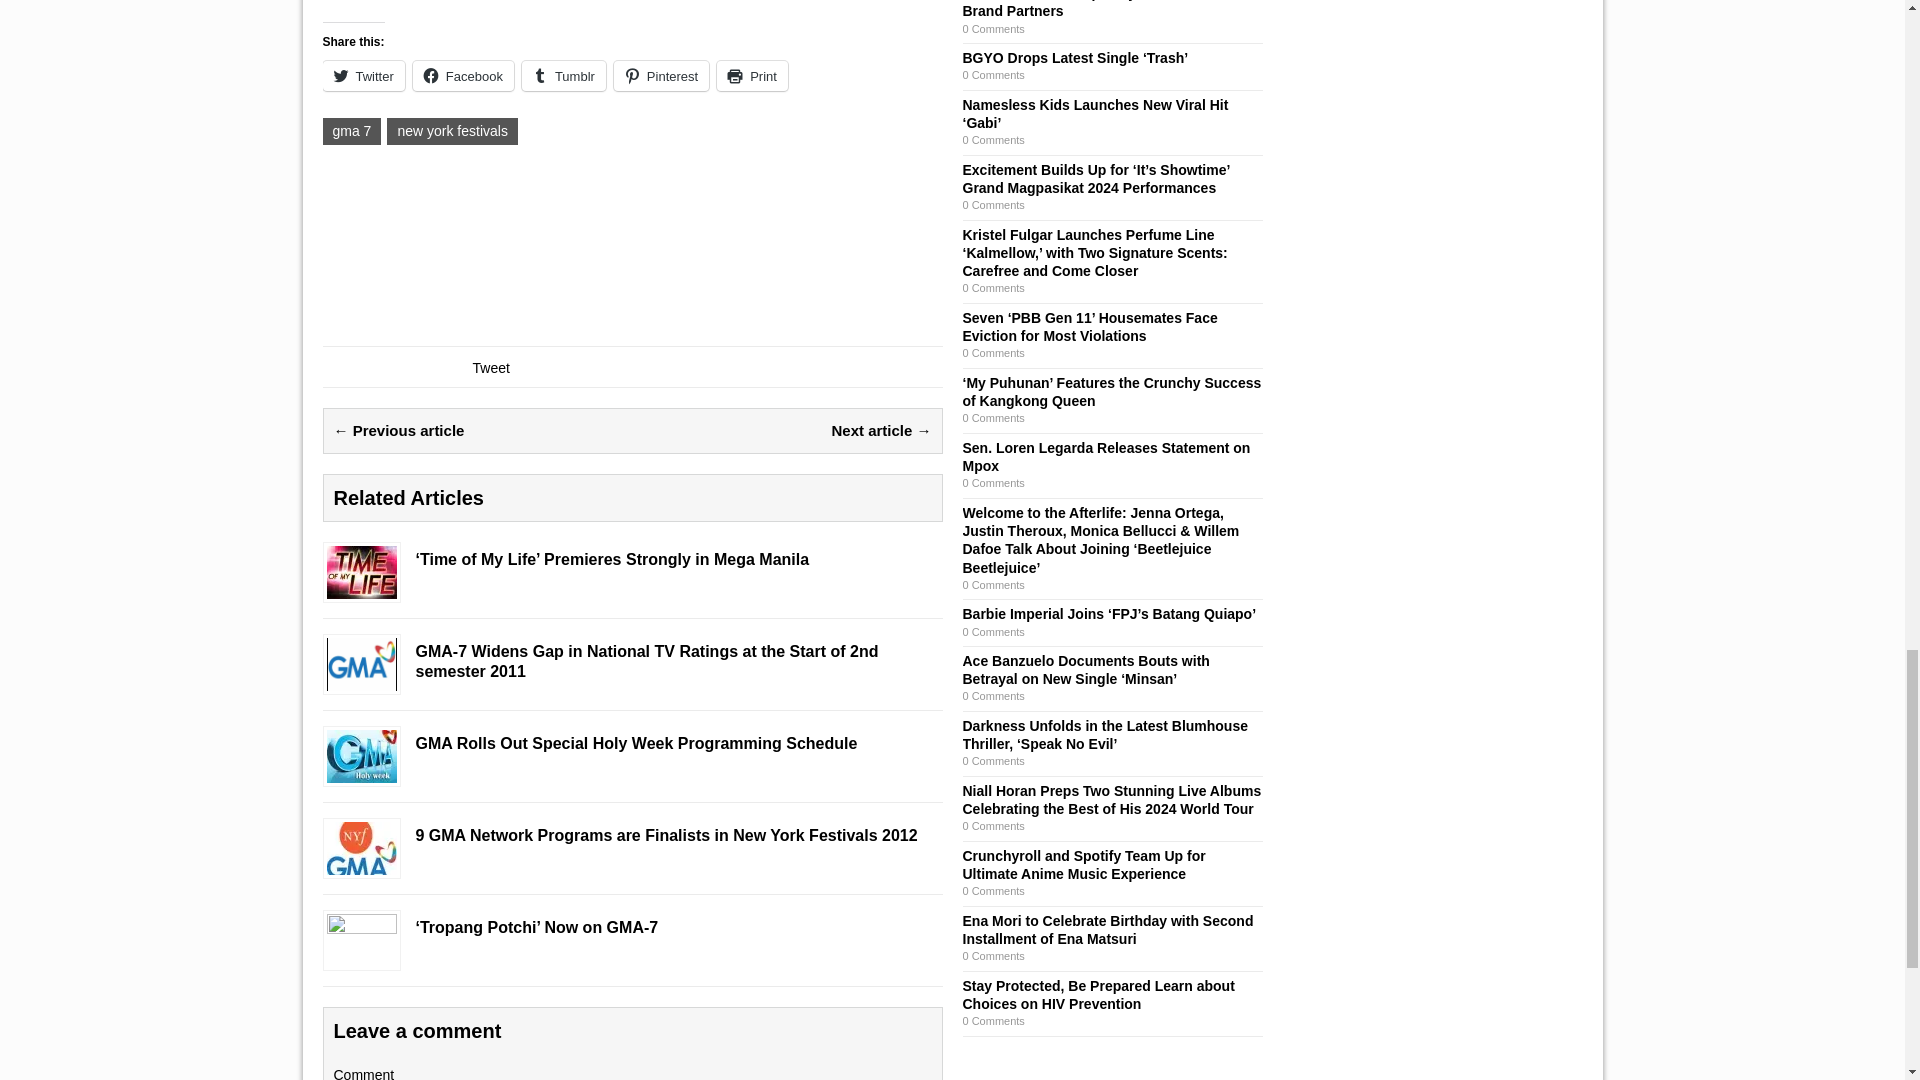 The image size is (1920, 1080). Describe the element at coordinates (661, 75) in the screenshot. I see `Pinterest` at that location.